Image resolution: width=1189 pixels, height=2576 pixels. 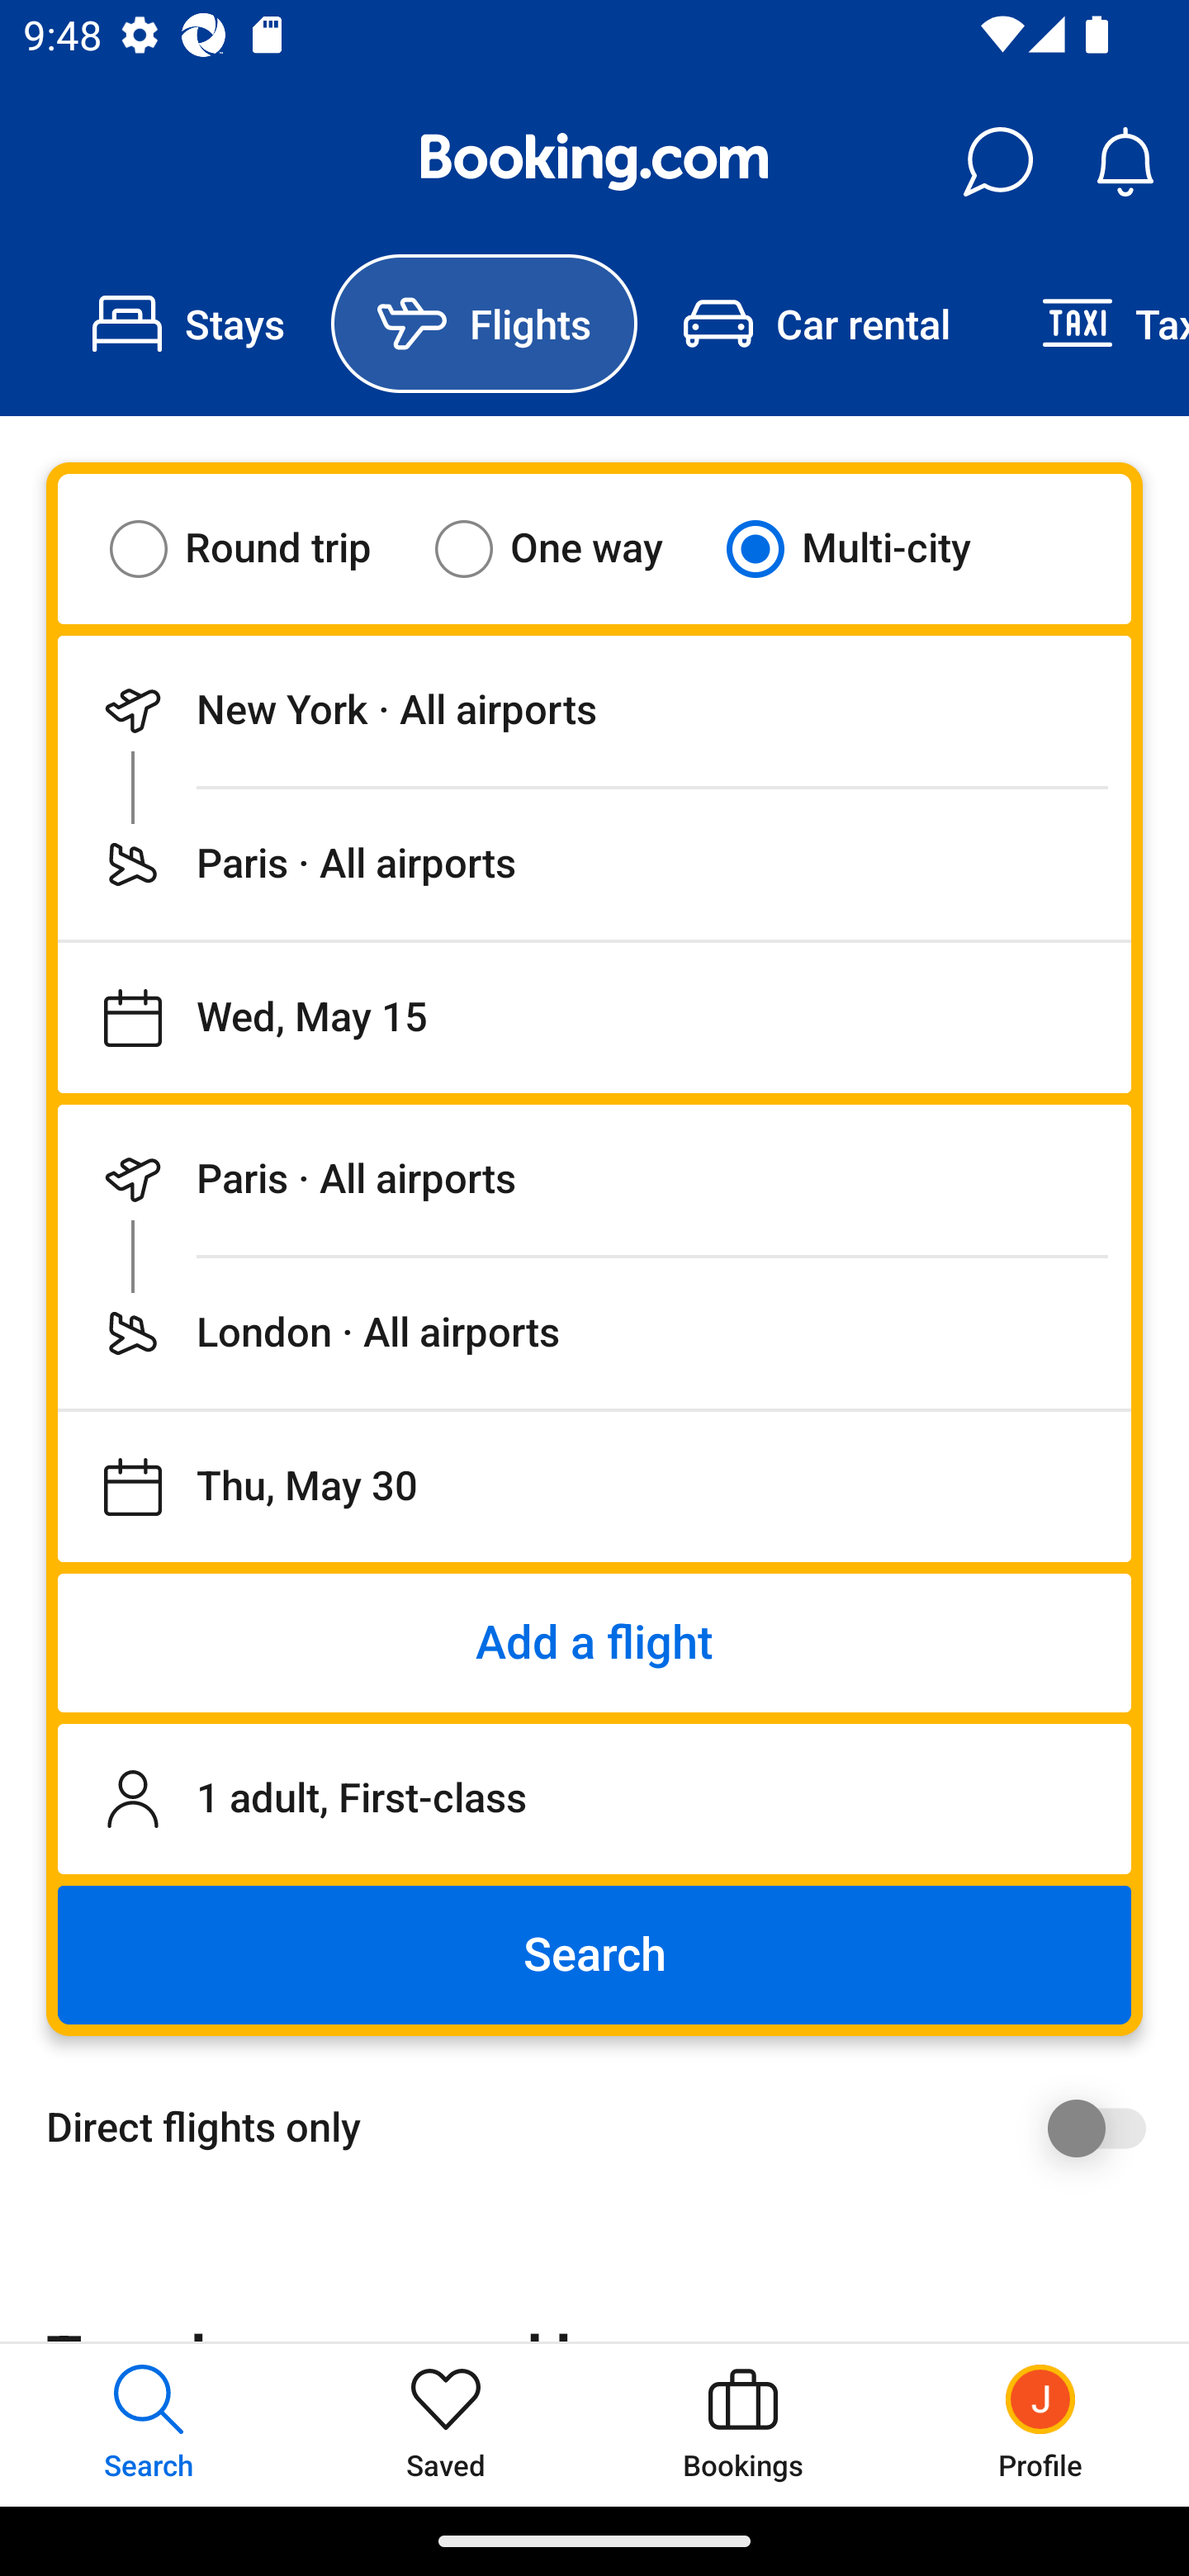 What do you see at coordinates (1092, 324) in the screenshot?
I see `Taxi` at bounding box center [1092, 324].